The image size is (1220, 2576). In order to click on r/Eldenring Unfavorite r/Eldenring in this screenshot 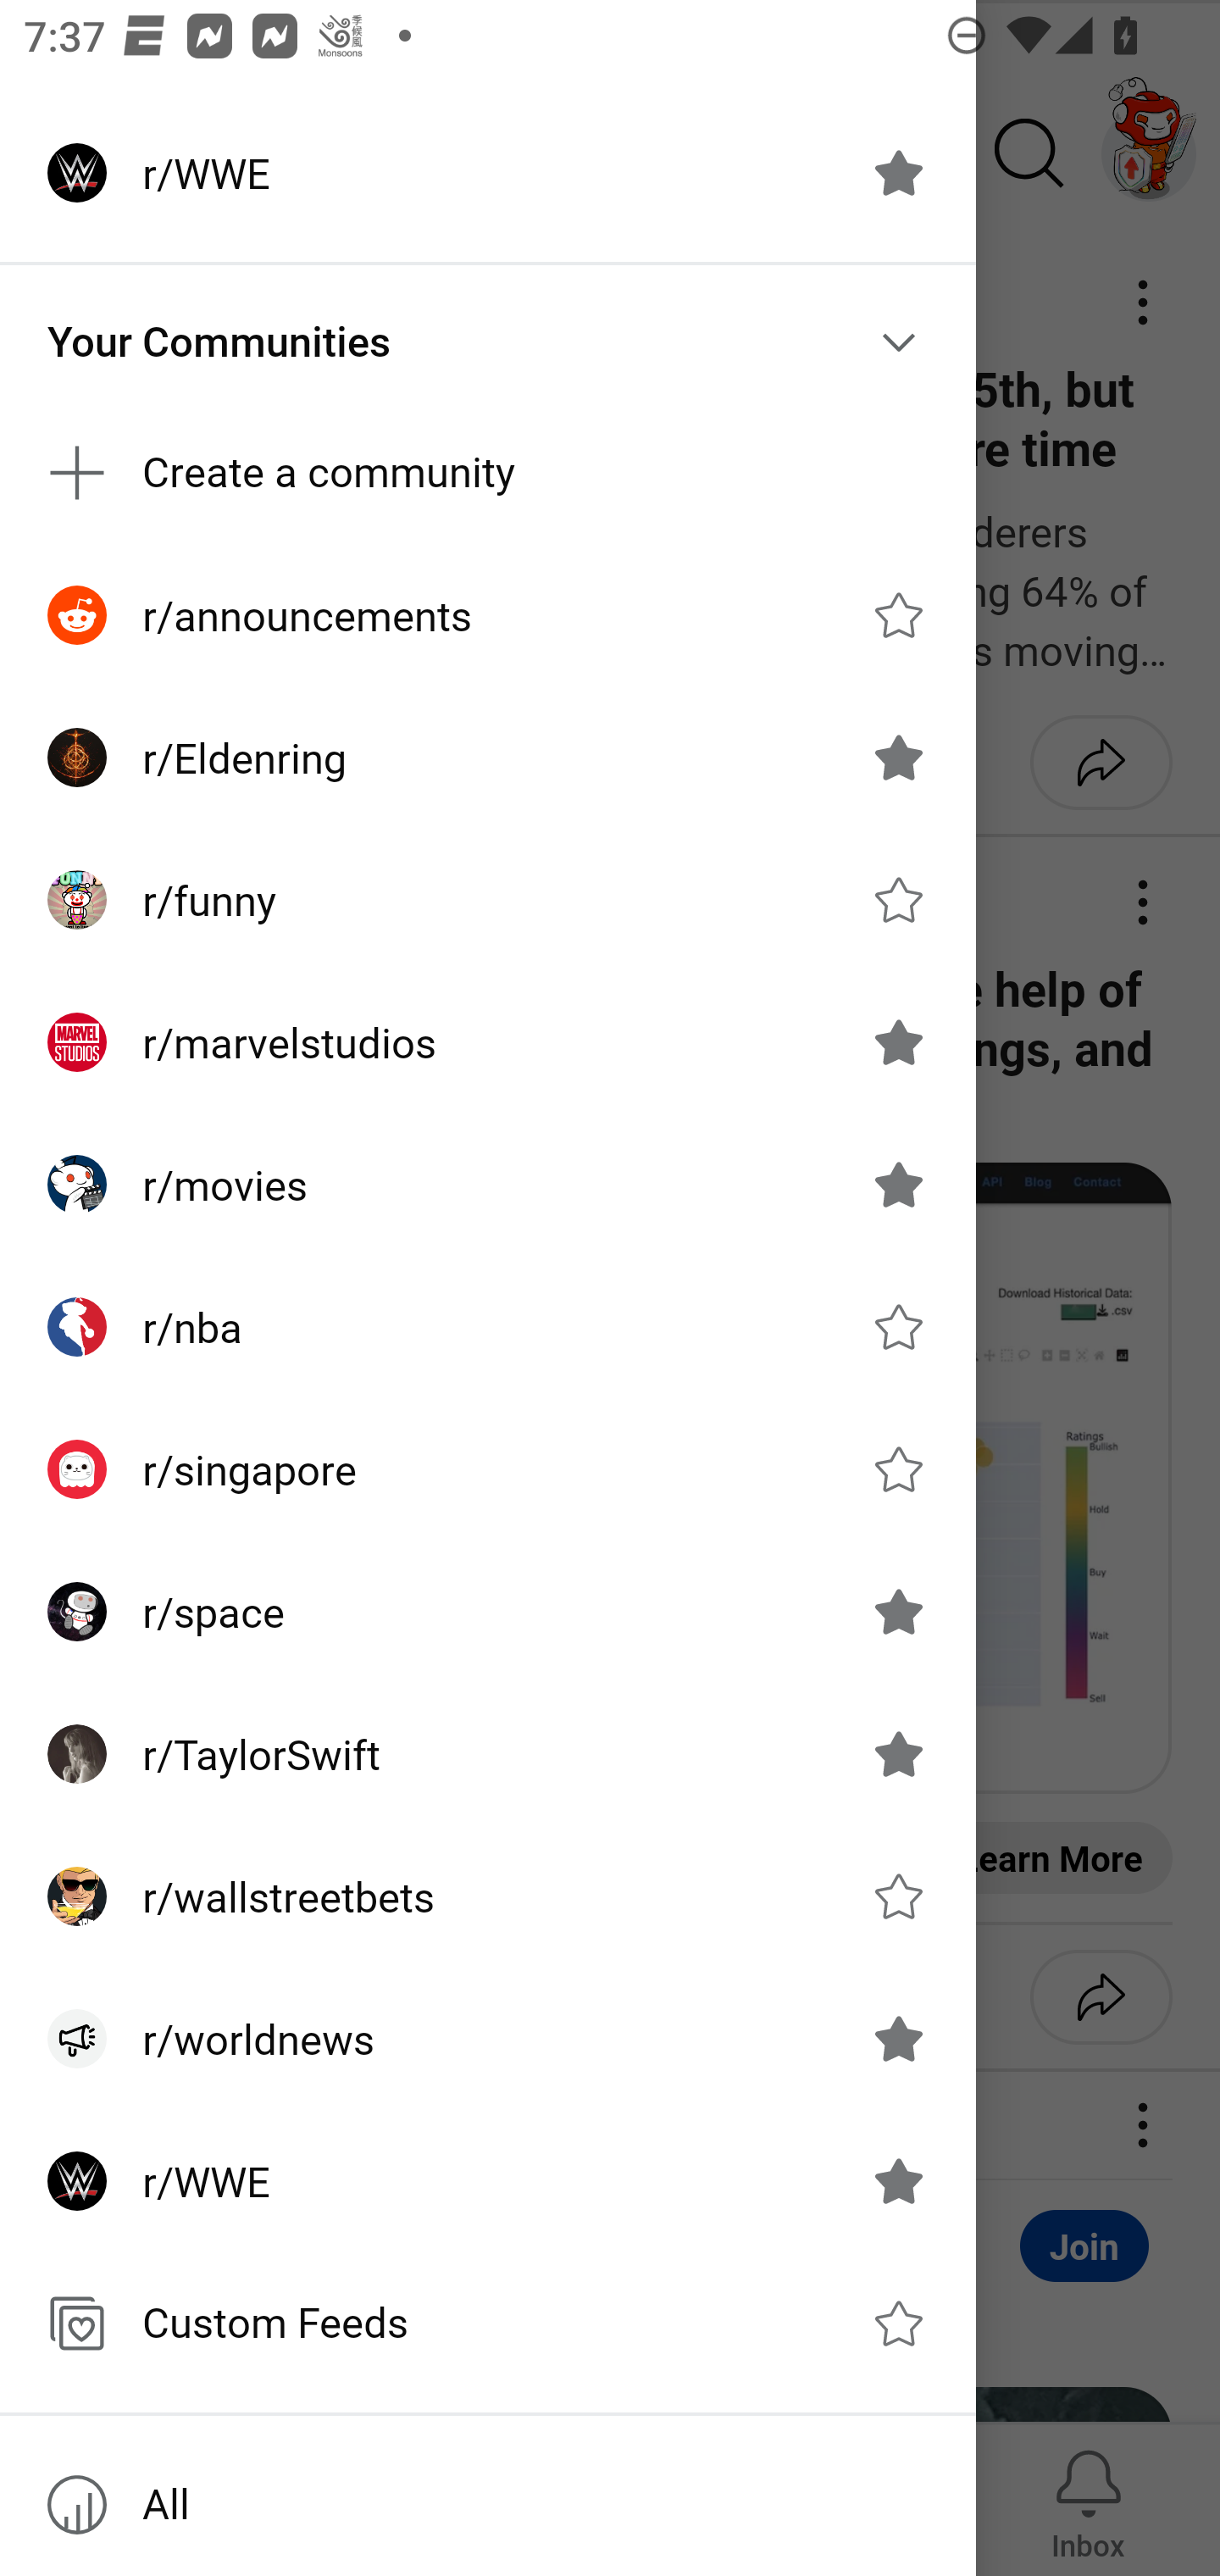, I will do `click(488, 757)`.